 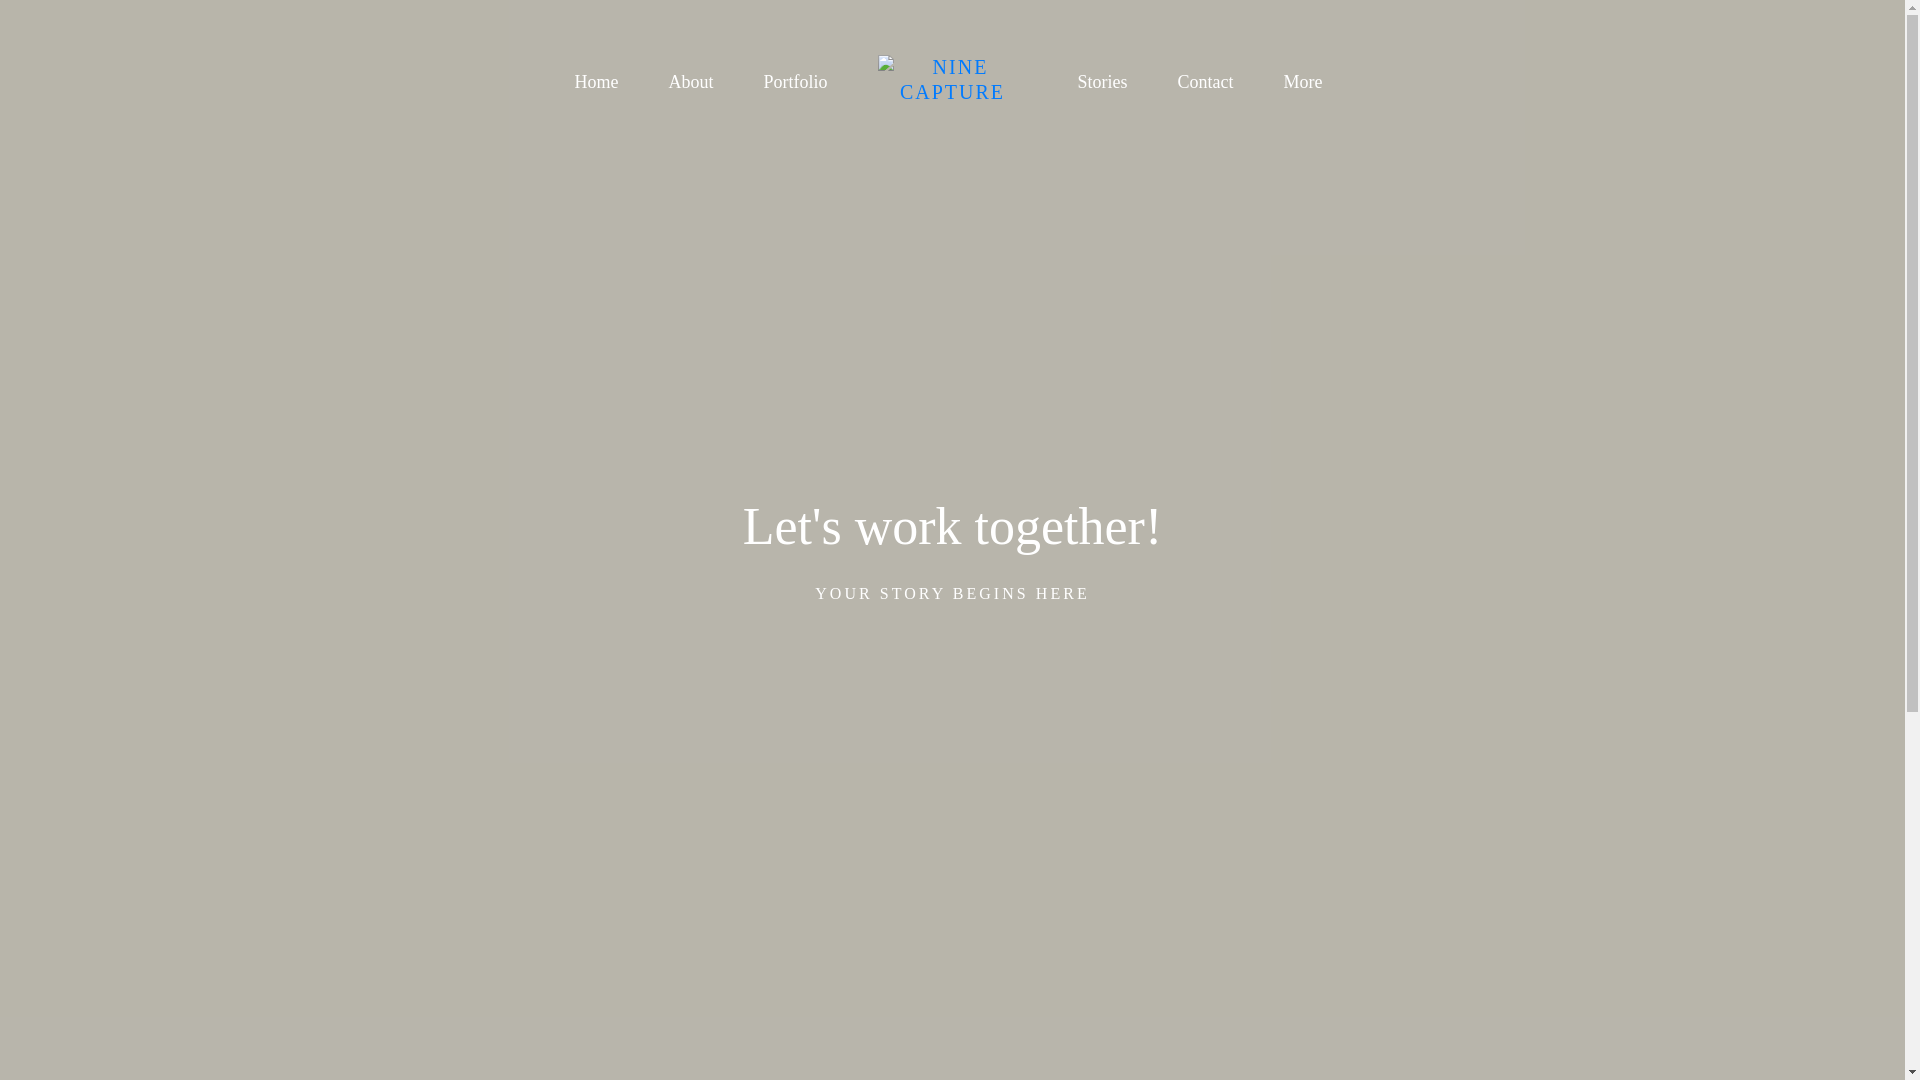 What do you see at coordinates (1309, 82) in the screenshot?
I see `More` at bounding box center [1309, 82].